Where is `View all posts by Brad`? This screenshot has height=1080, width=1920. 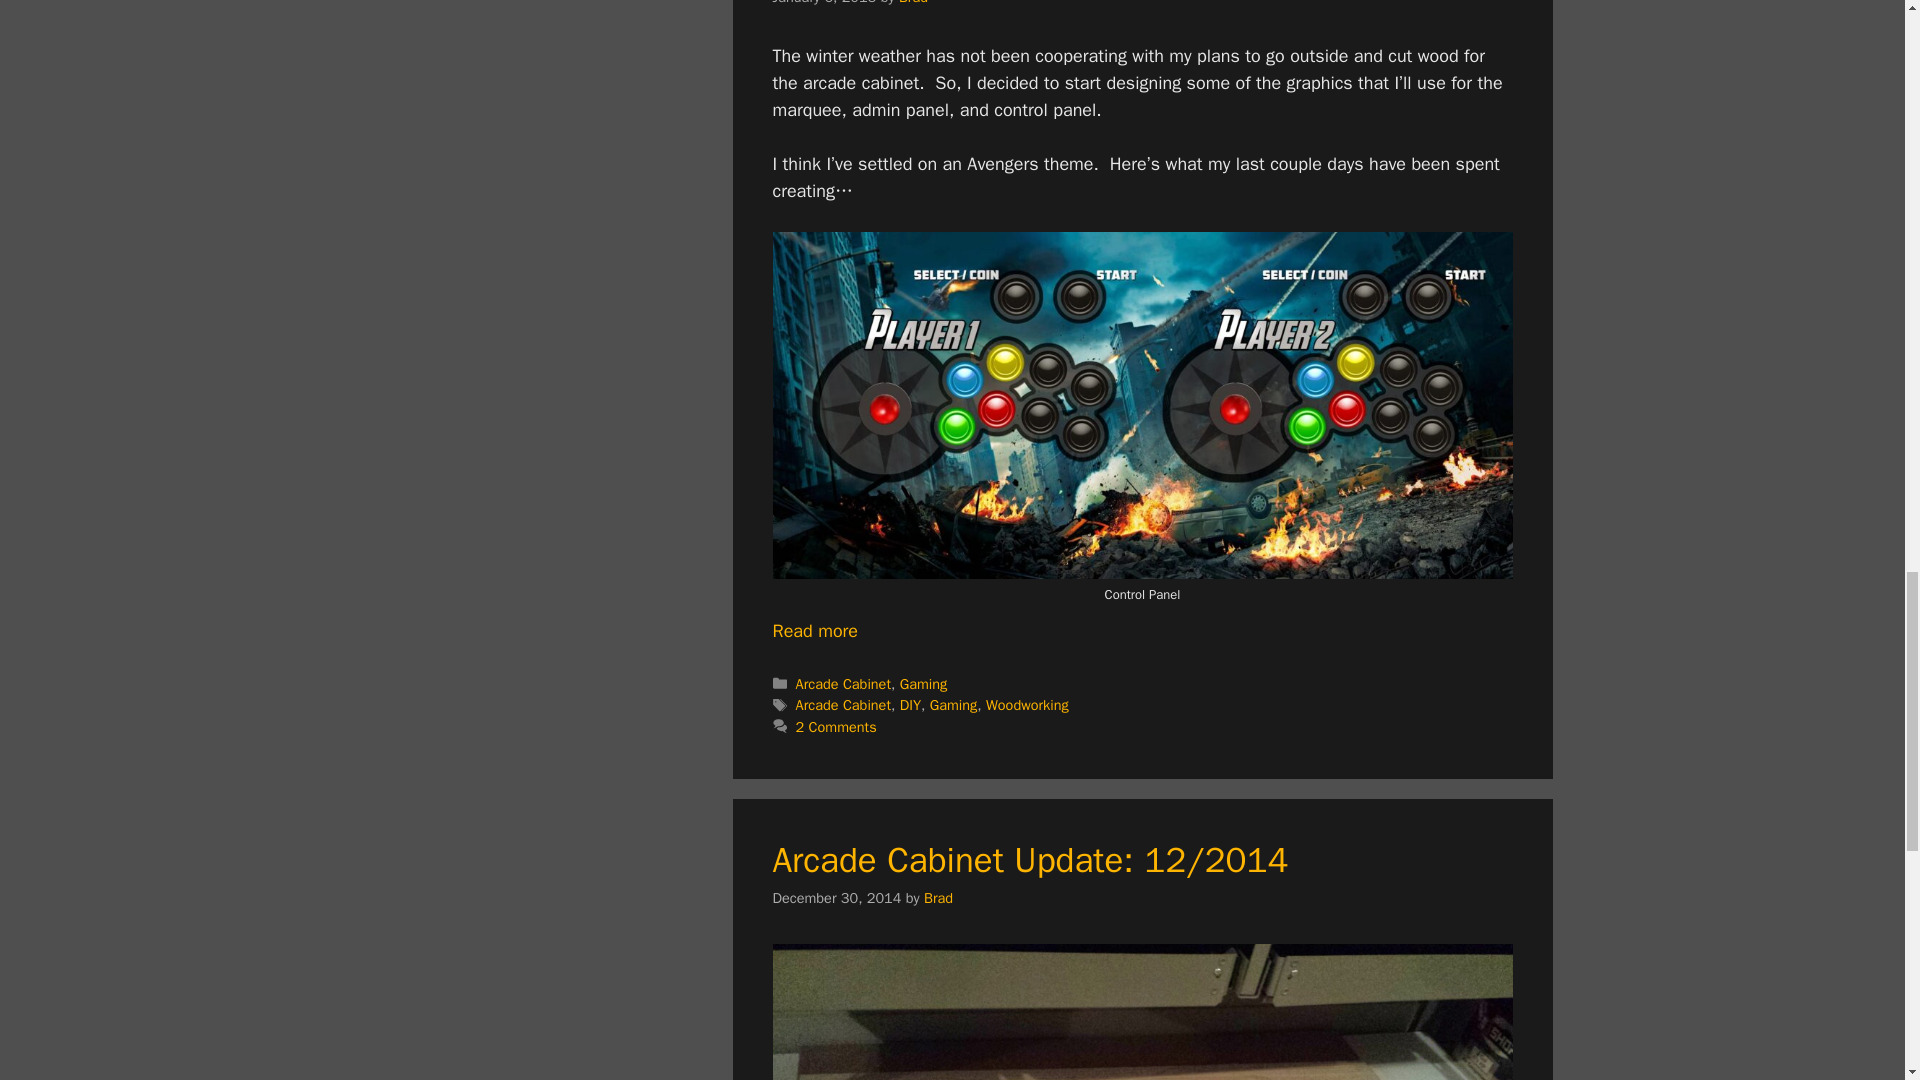
View all posts by Brad is located at coordinates (912, 3).